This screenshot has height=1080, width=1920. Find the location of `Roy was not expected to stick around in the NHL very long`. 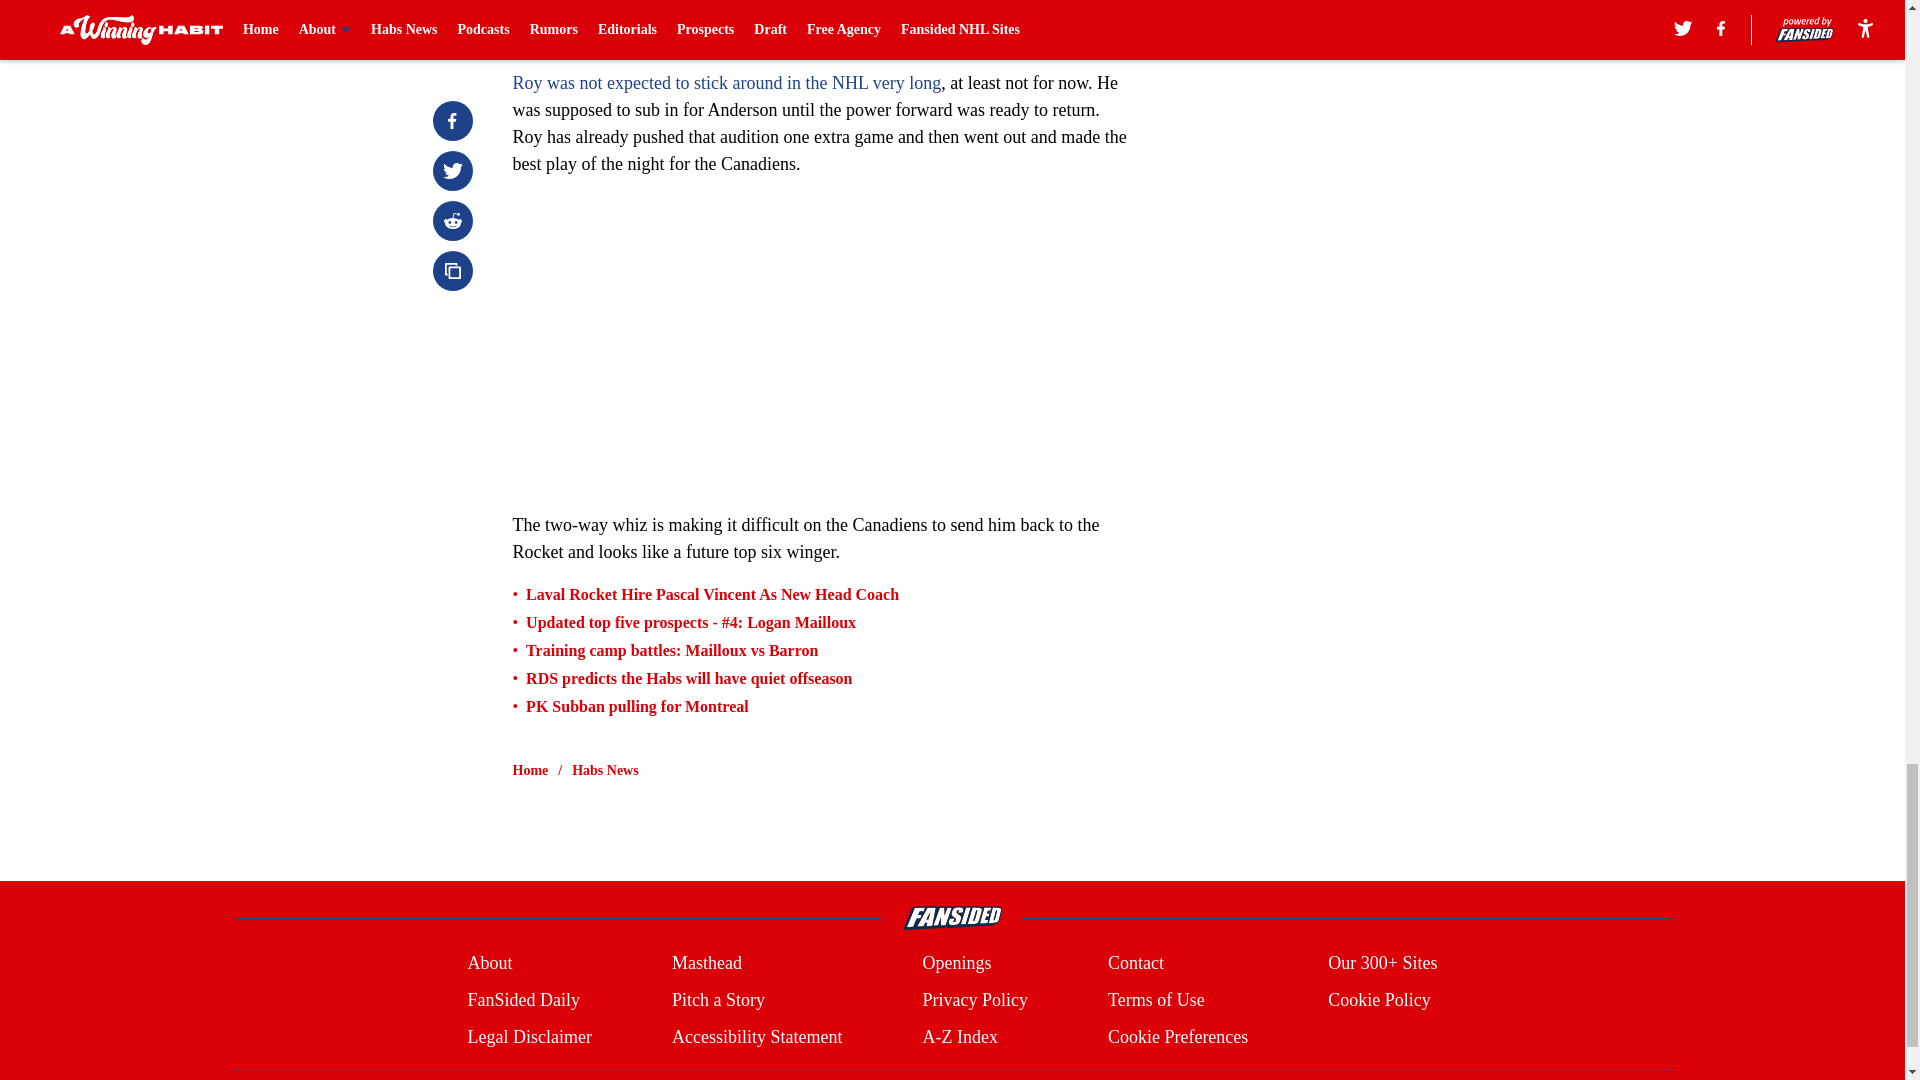

Roy was not expected to stick around in the NHL very long is located at coordinates (726, 82).